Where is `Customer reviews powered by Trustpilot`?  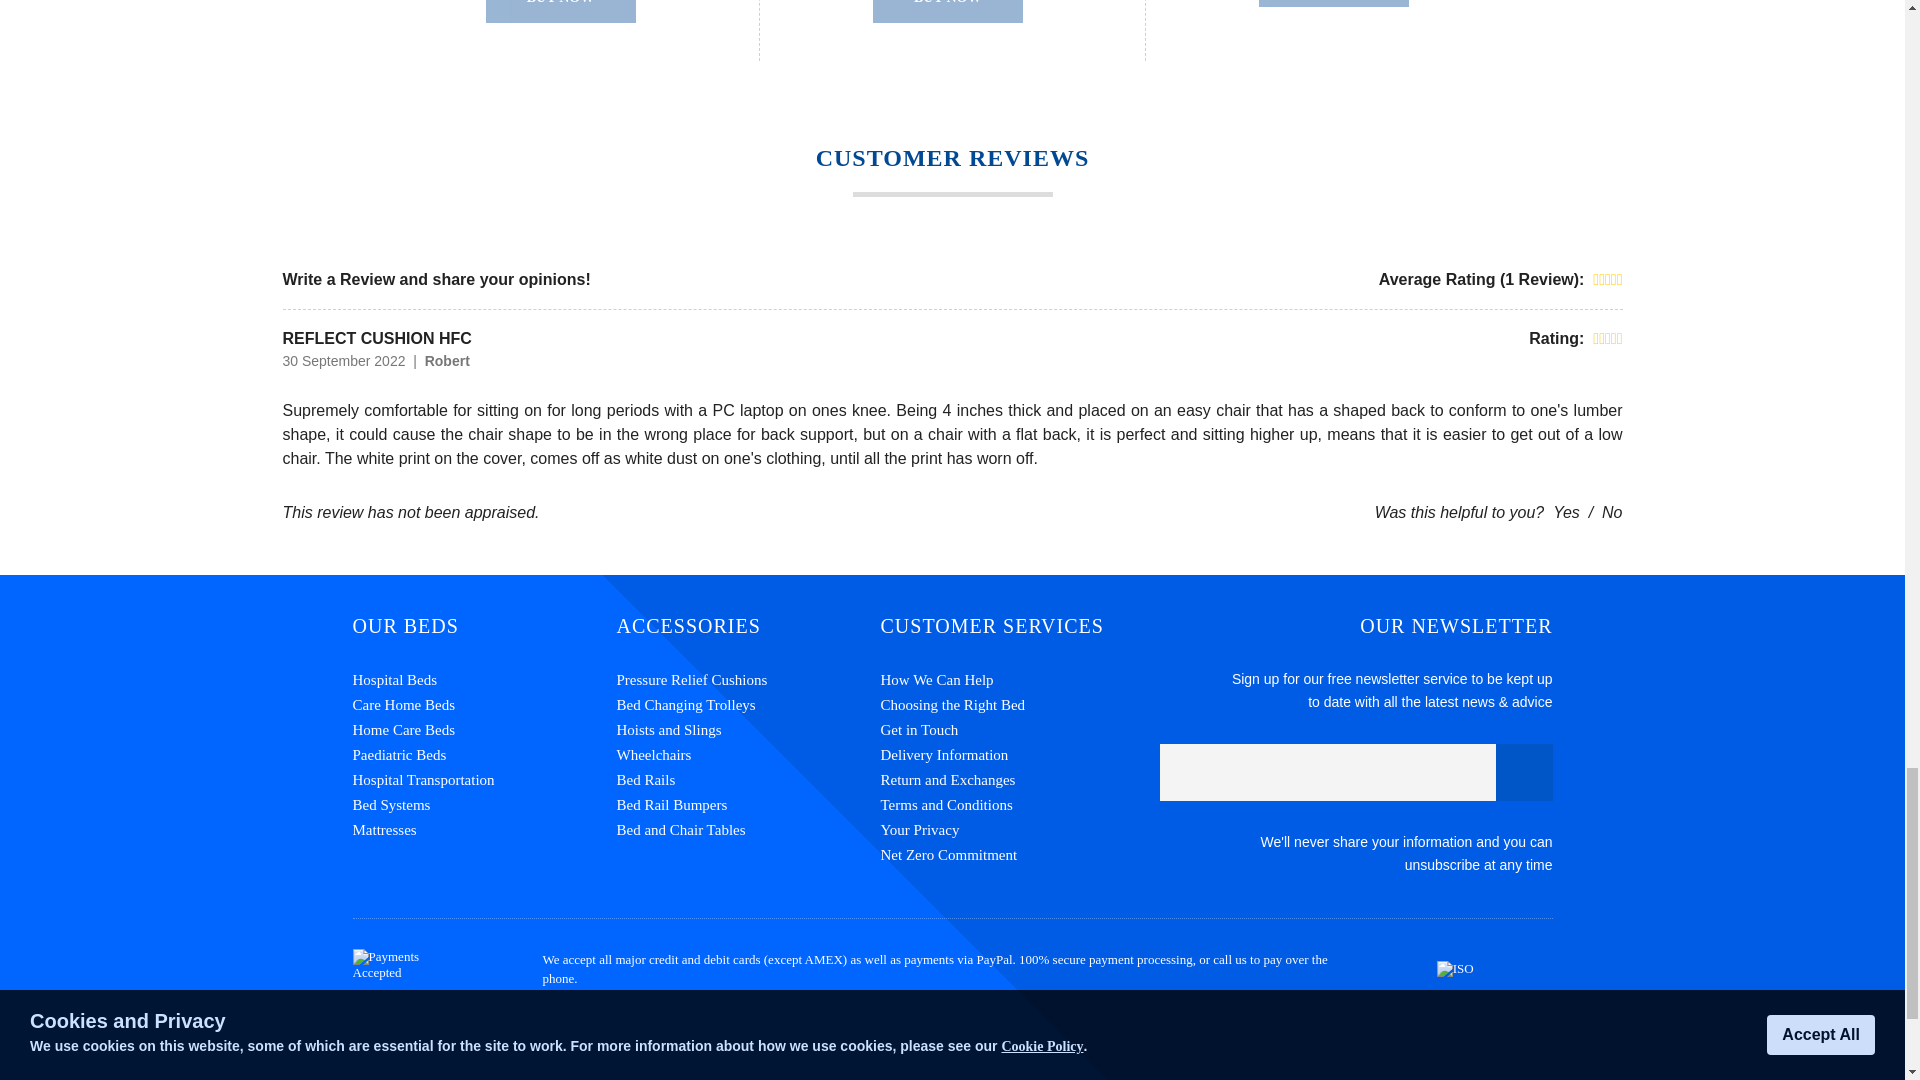 Customer reviews powered by Trustpilot is located at coordinates (952, 1056).